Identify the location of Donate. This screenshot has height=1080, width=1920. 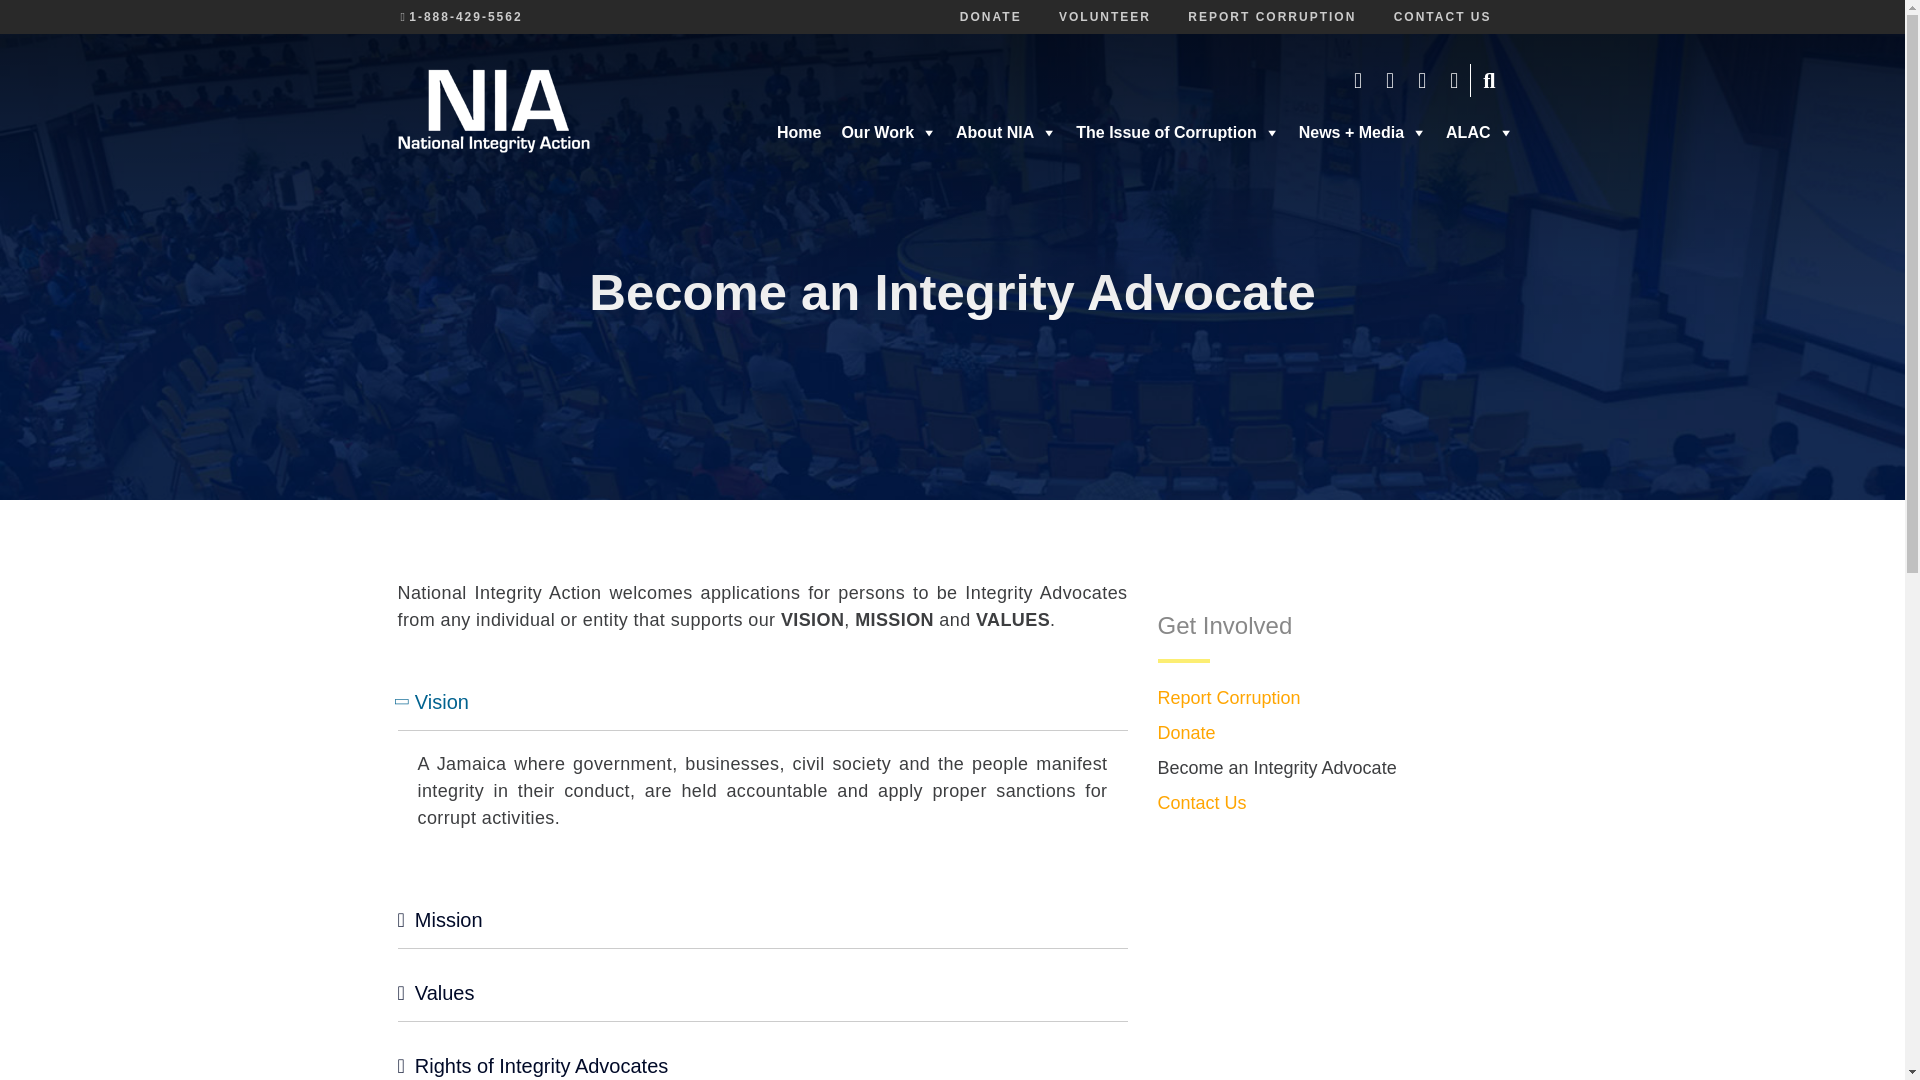
(991, 16).